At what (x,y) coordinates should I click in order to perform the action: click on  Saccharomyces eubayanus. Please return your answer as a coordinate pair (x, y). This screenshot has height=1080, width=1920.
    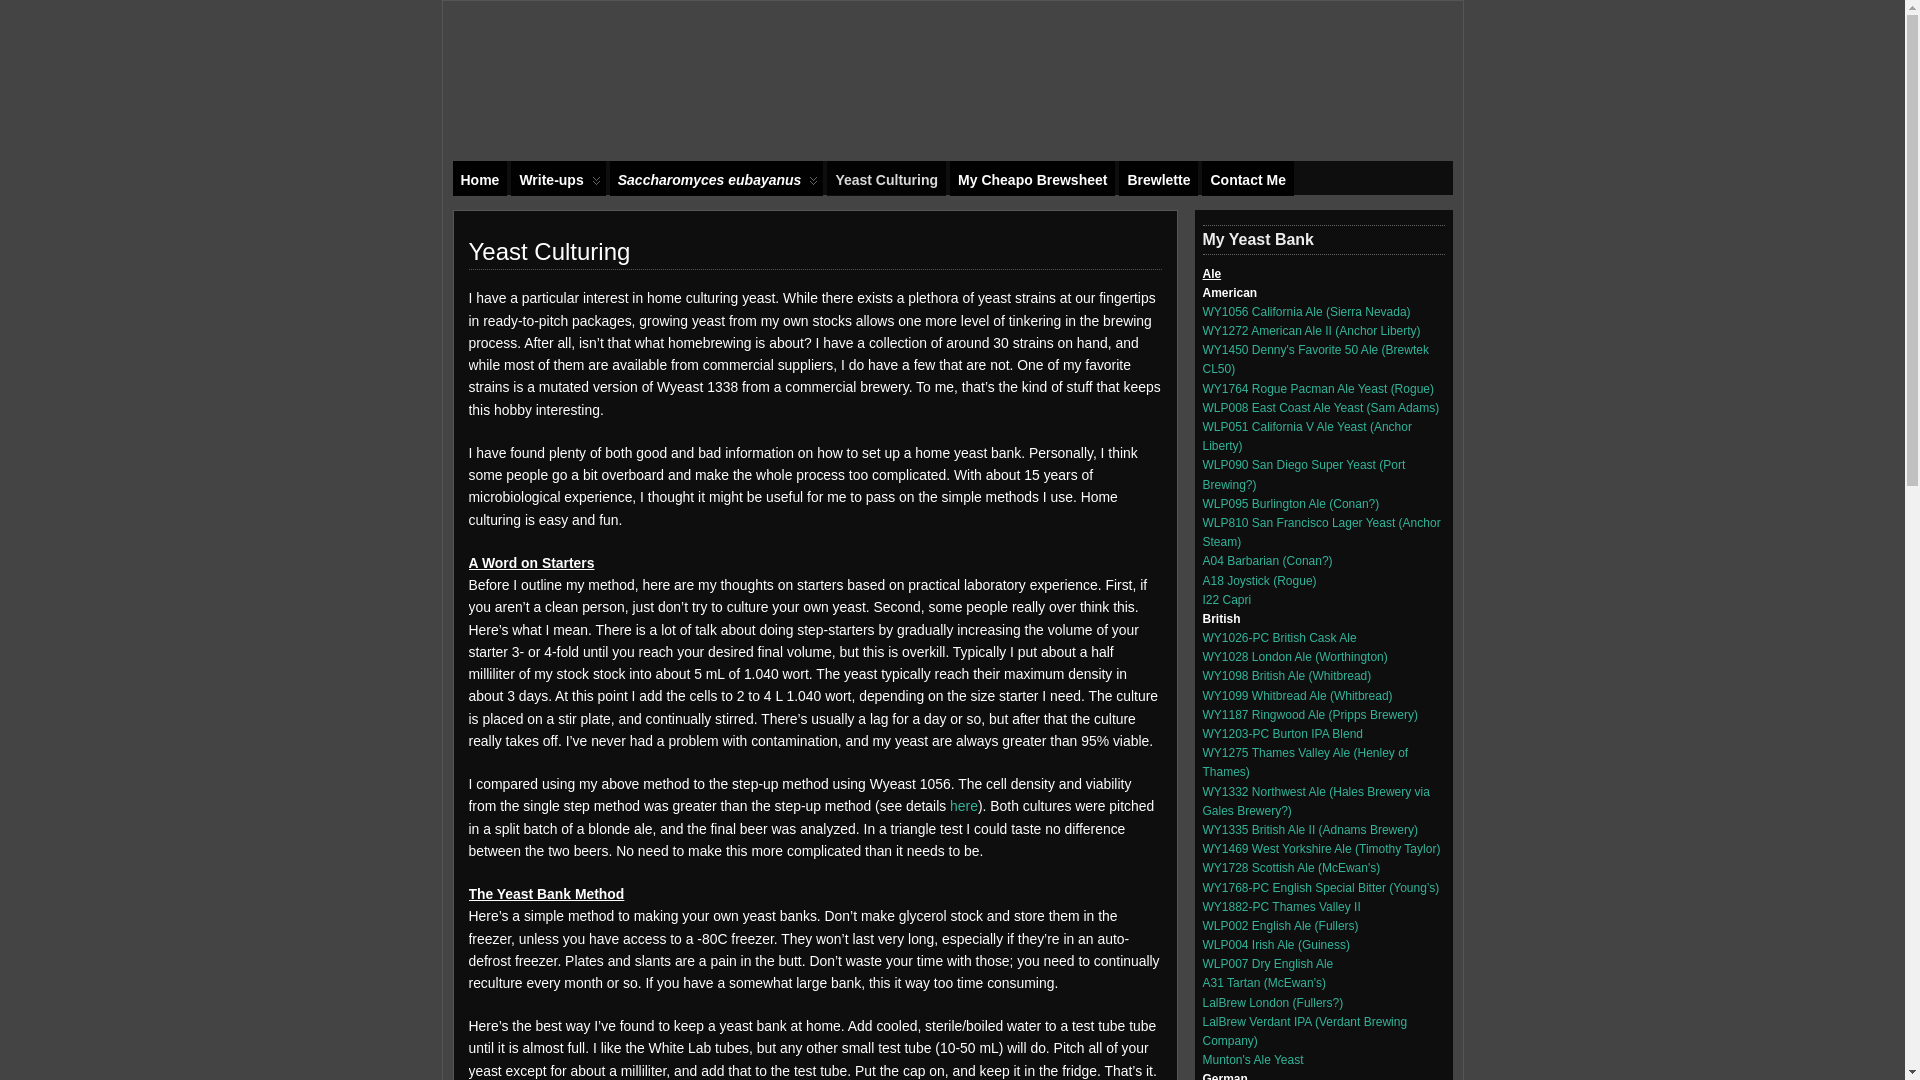
    Looking at the image, I should click on (716, 178).